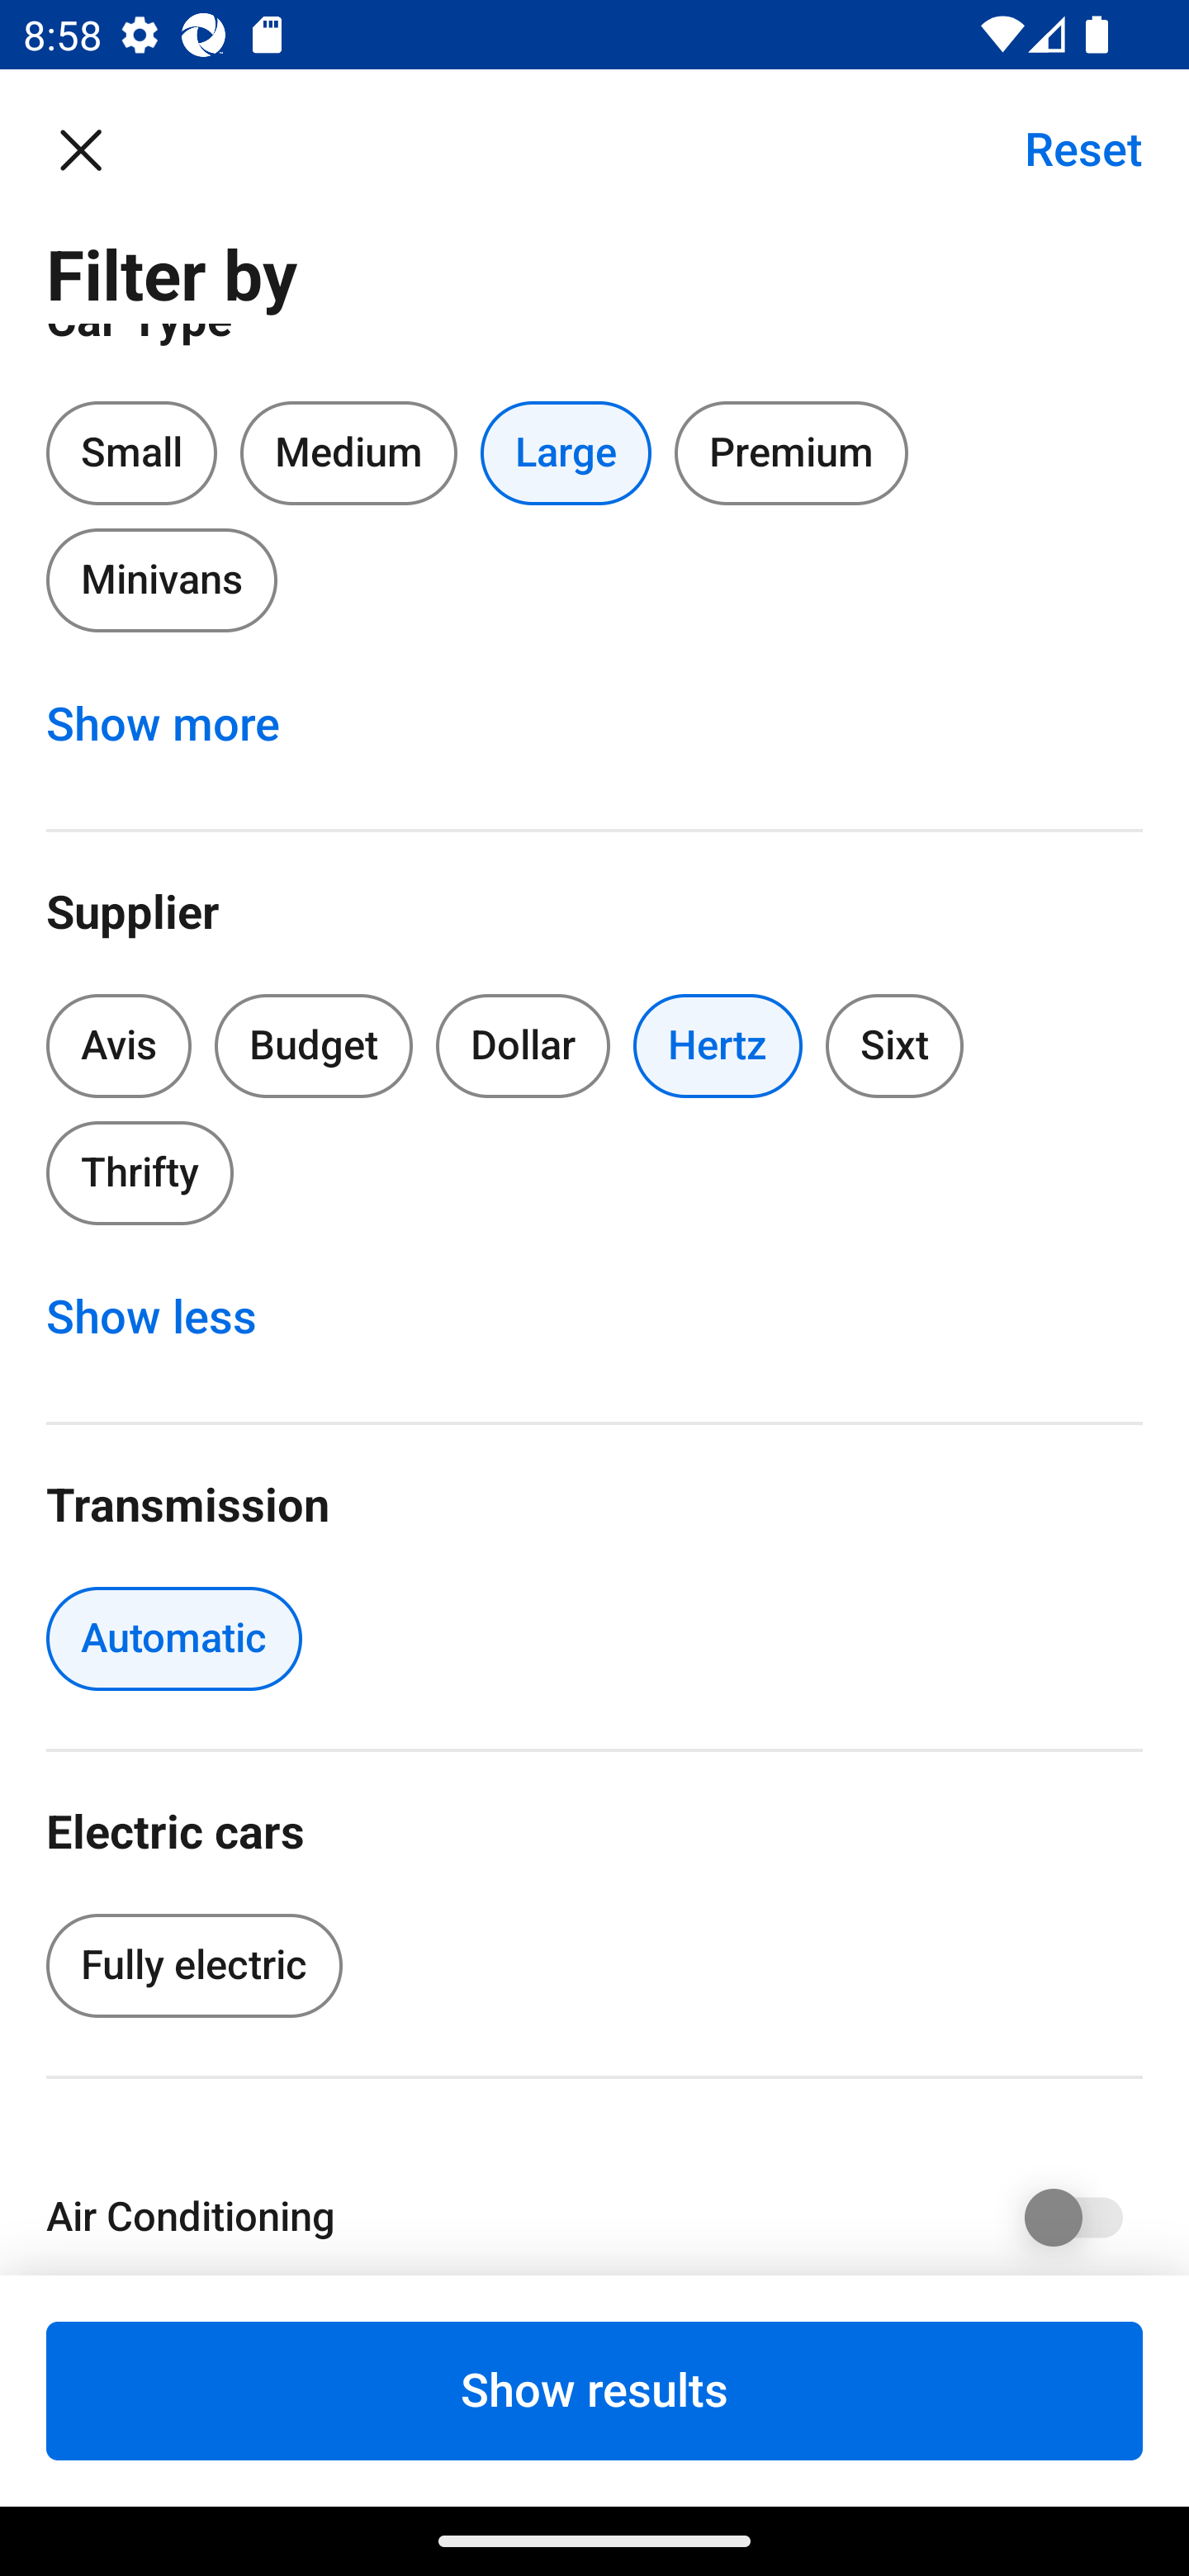 The width and height of the screenshot is (1189, 2576). I want to click on Thrifty, so click(140, 1172).